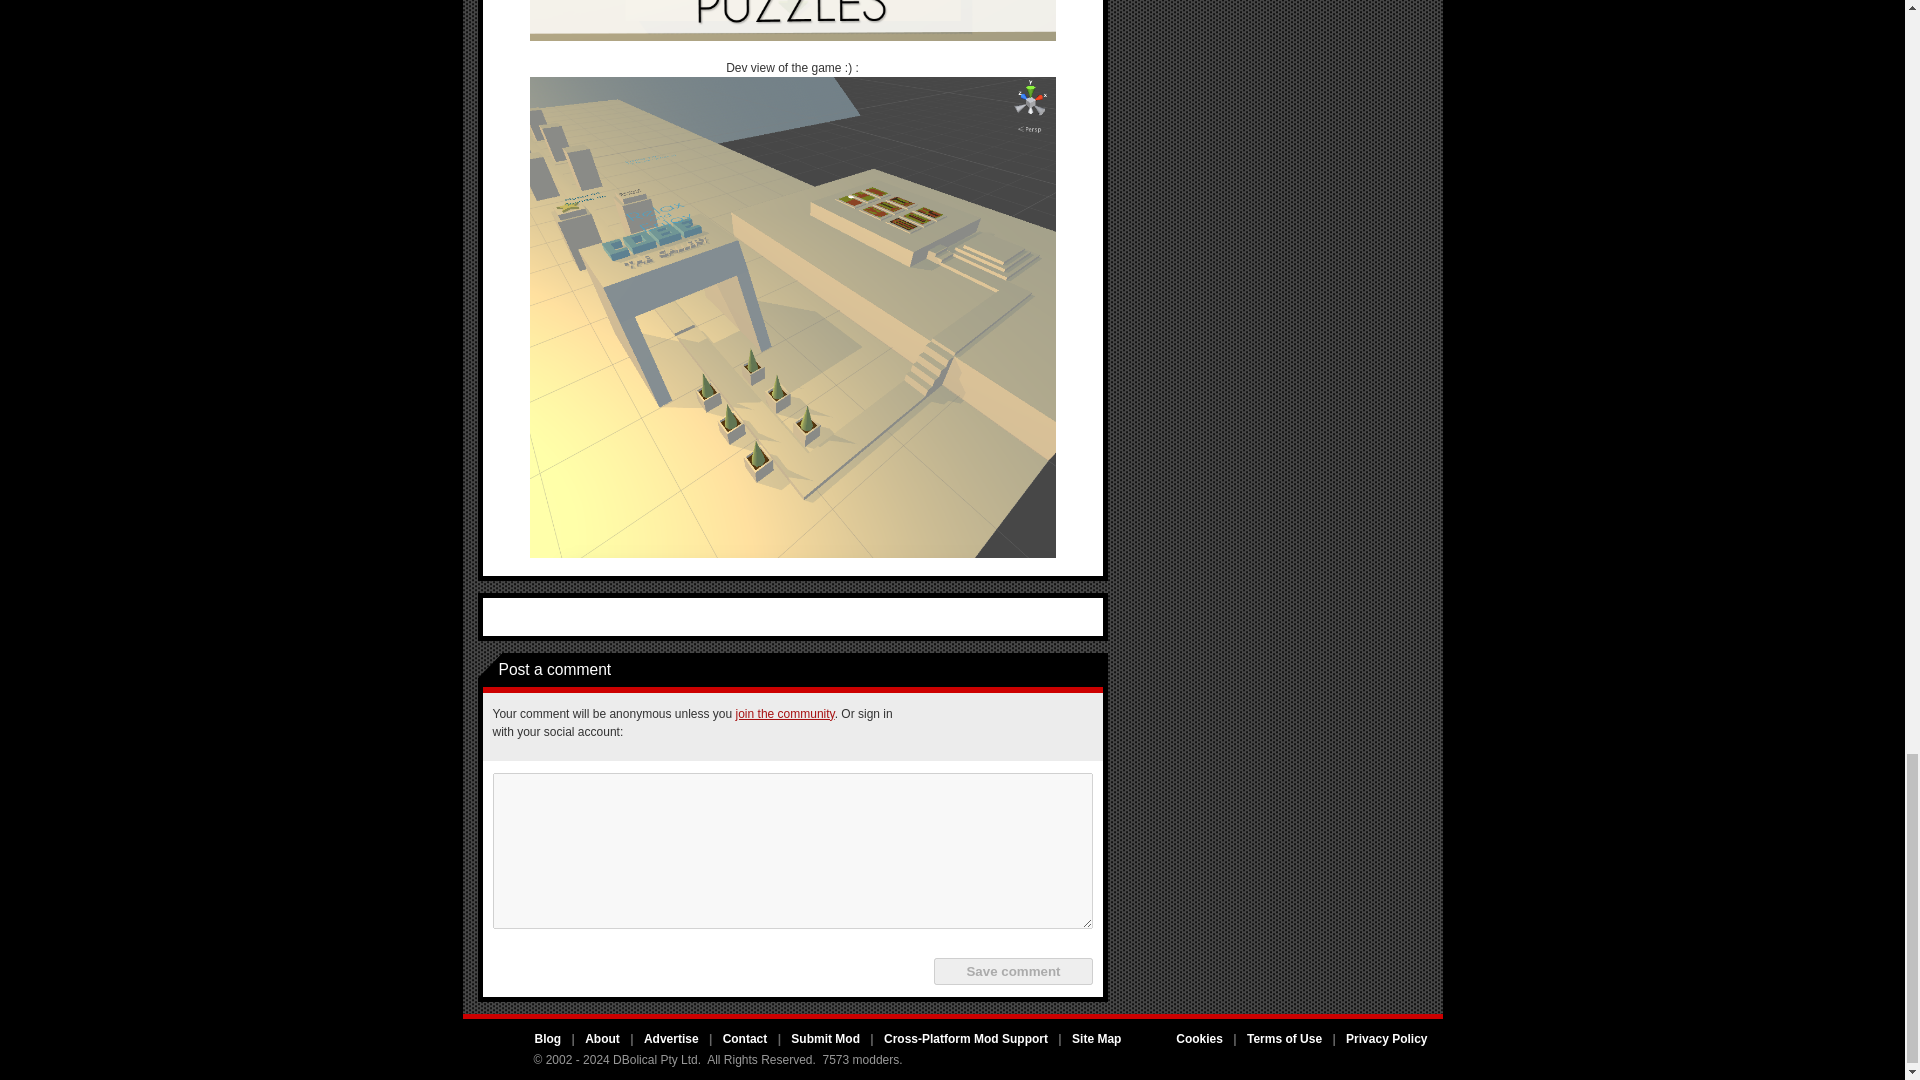 The height and width of the screenshot is (1080, 1920). Describe the element at coordinates (975, 727) in the screenshot. I see `Click to connect via Twitter` at that location.